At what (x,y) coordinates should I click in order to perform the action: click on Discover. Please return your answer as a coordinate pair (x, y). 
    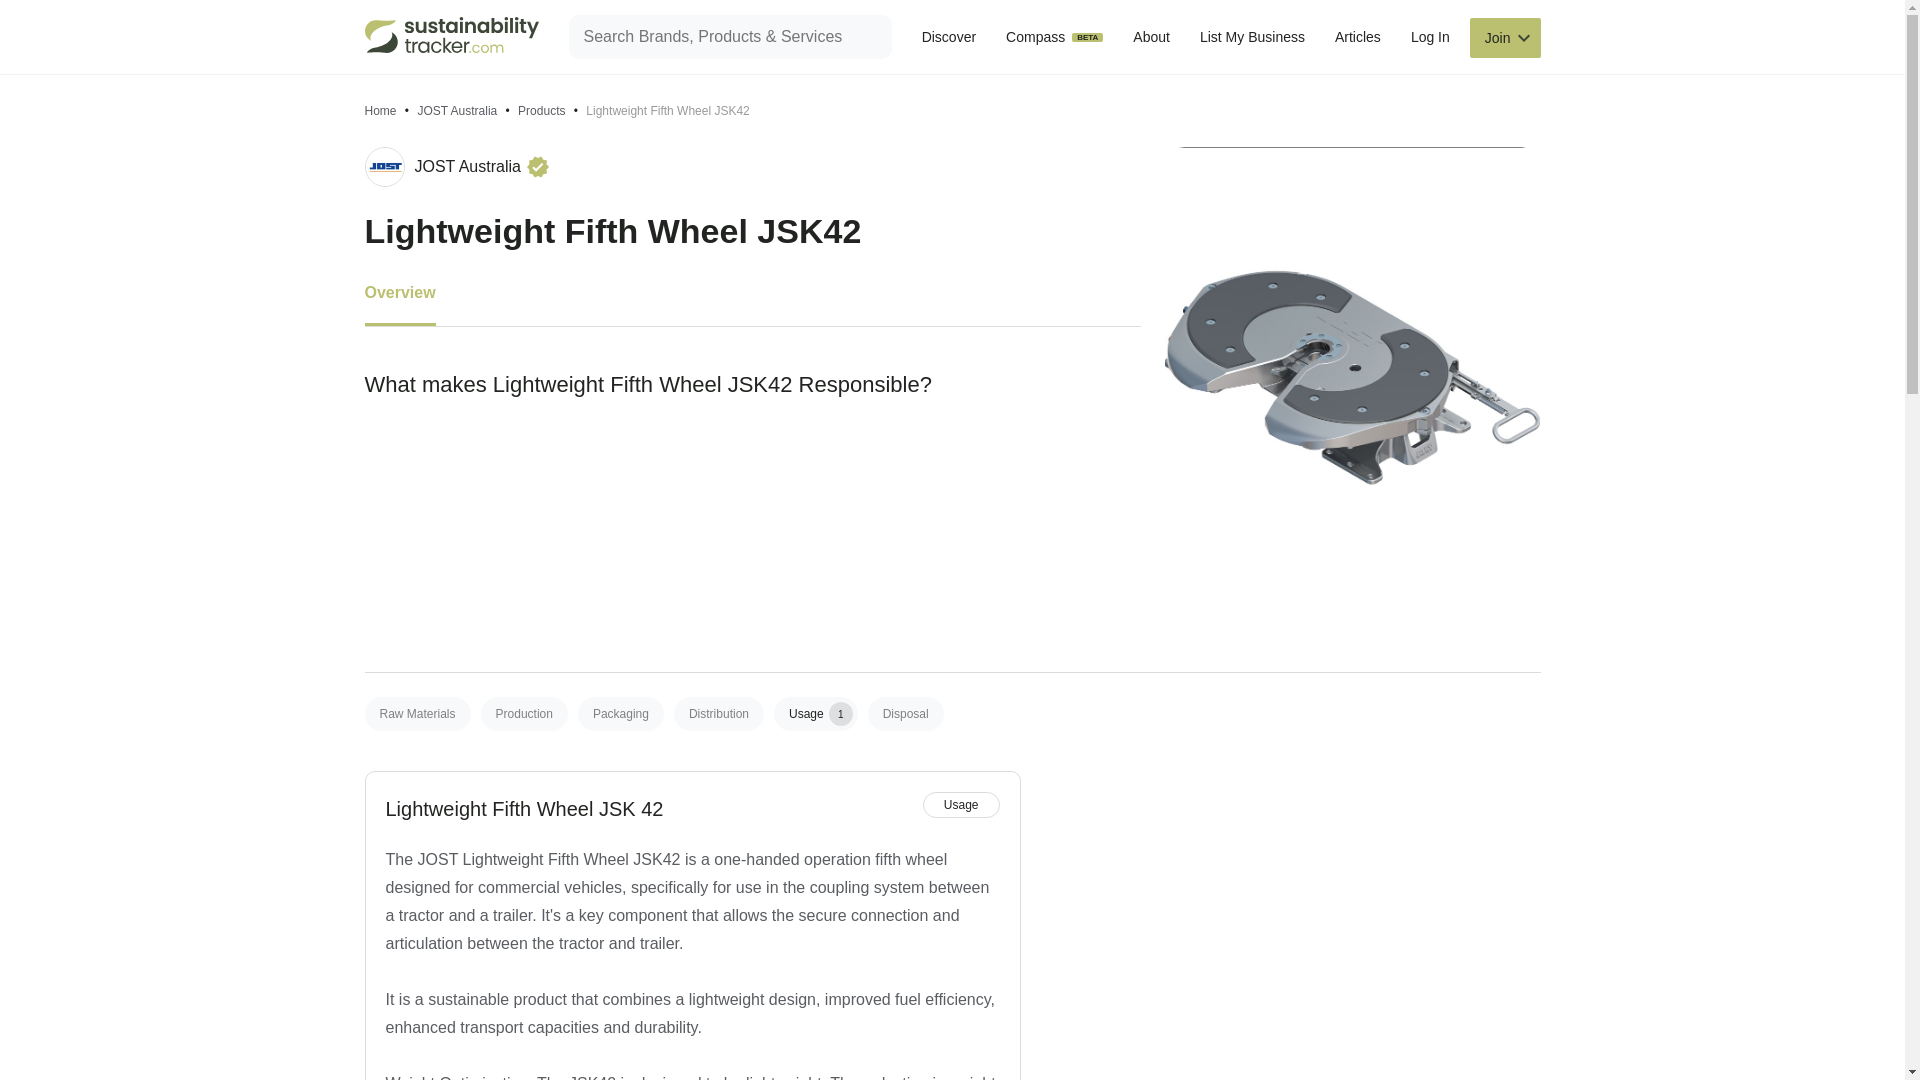
    Looking at the image, I should click on (948, 37).